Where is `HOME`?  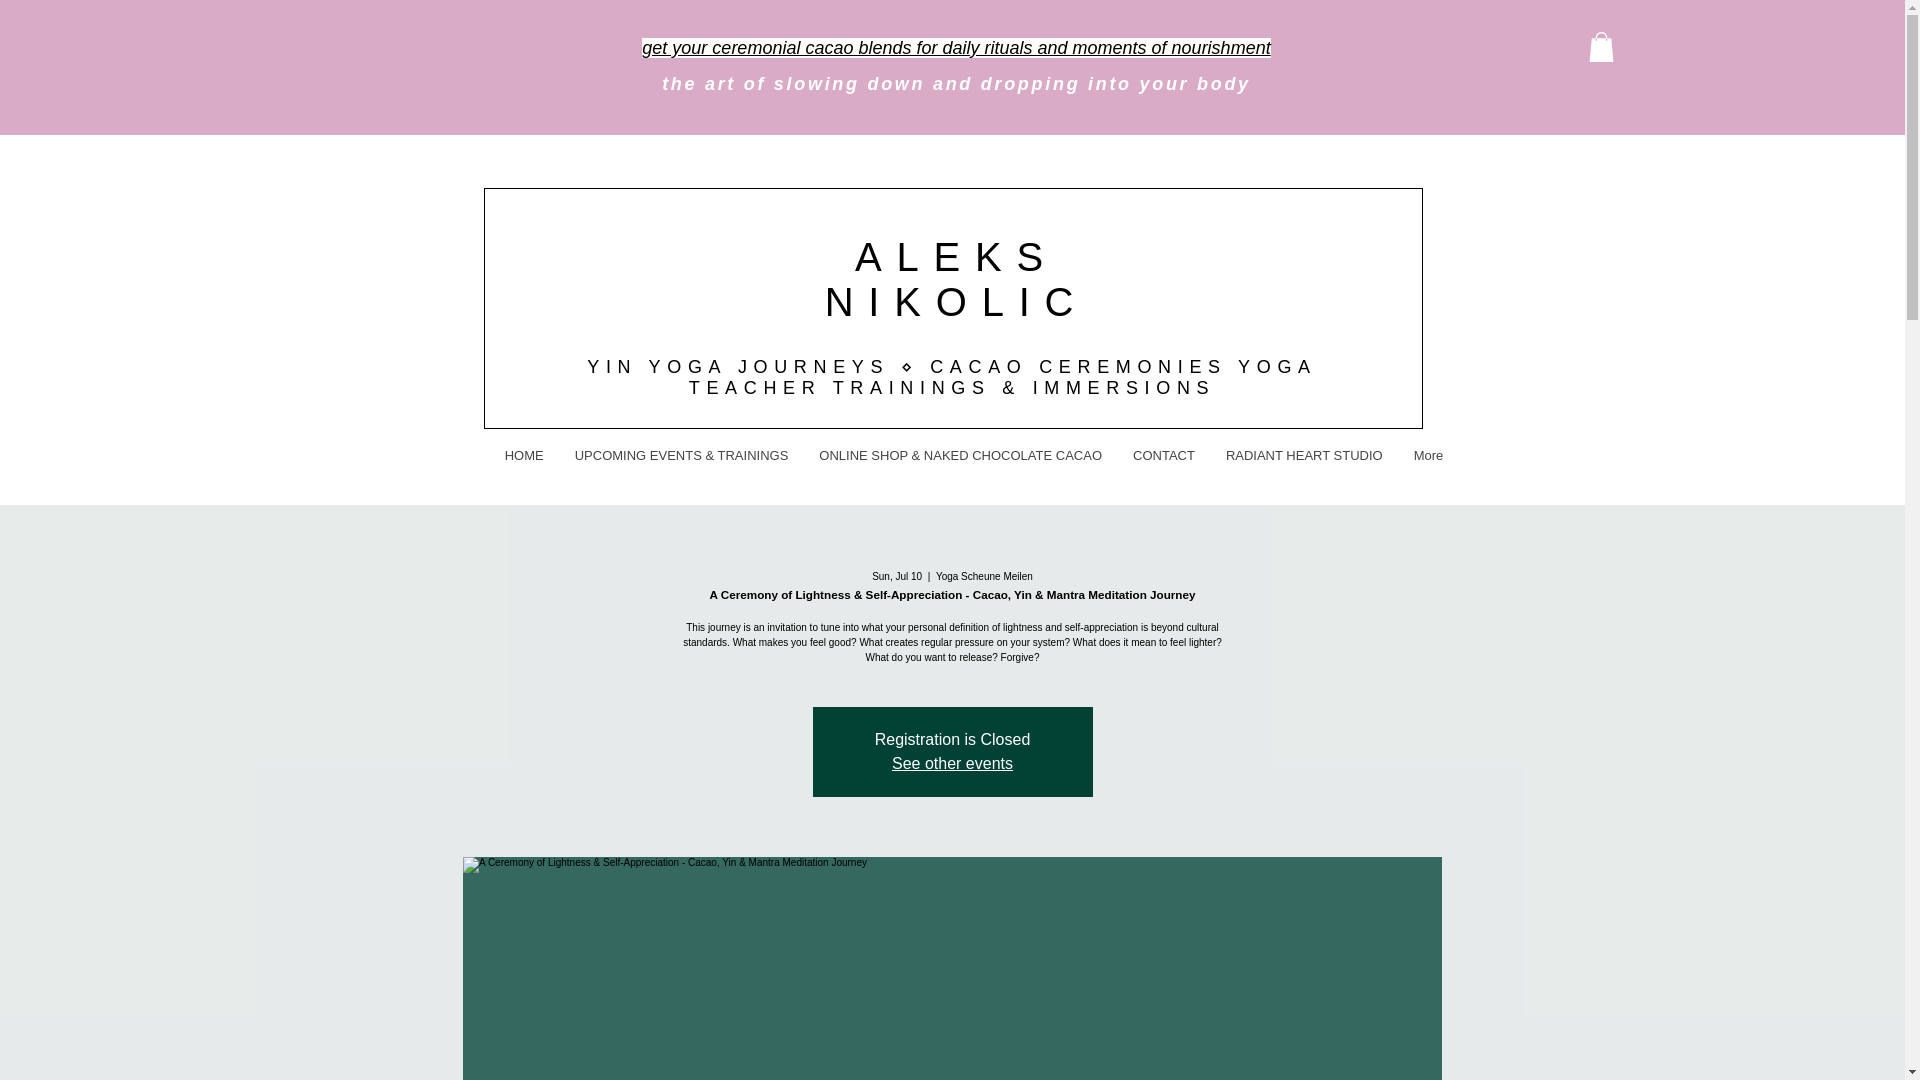 HOME is located at coordinates (524, 469).